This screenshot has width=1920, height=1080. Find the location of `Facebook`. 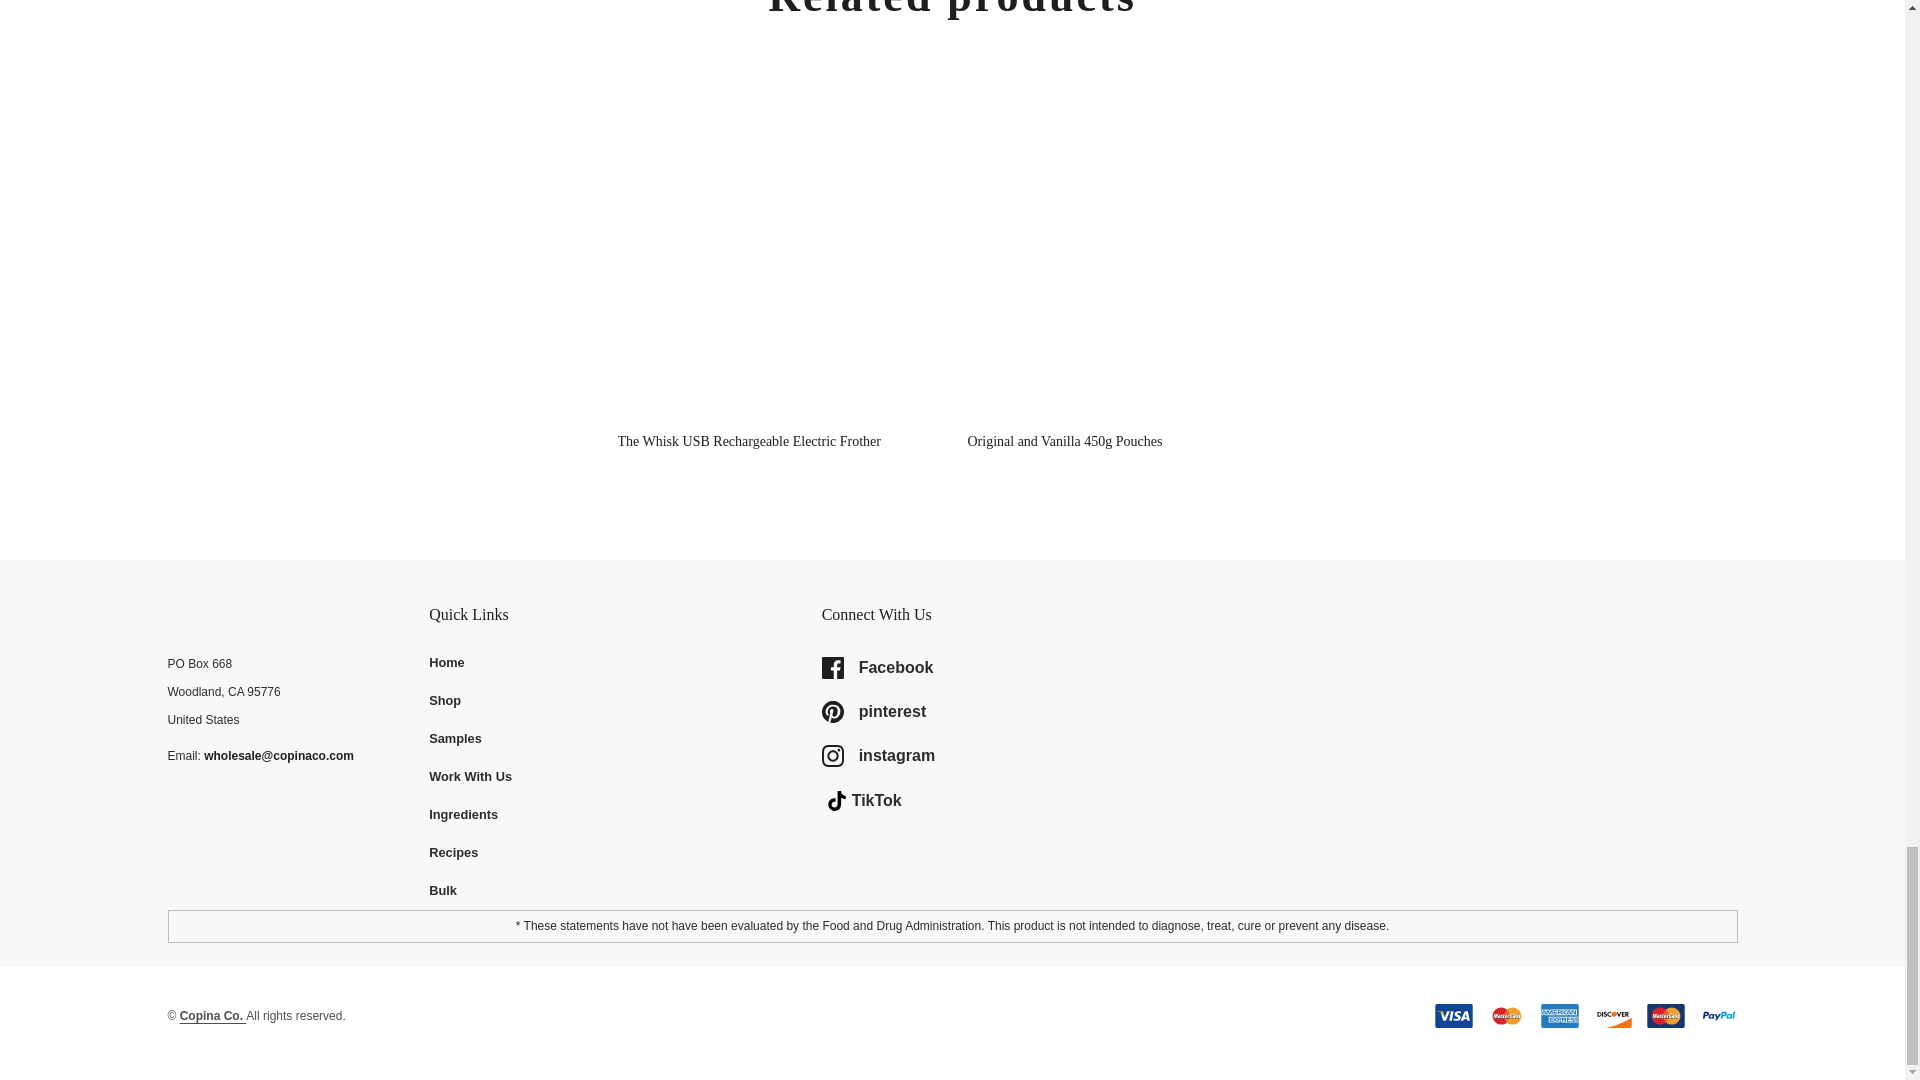

Facebook is located at coordinates (1017, 668).